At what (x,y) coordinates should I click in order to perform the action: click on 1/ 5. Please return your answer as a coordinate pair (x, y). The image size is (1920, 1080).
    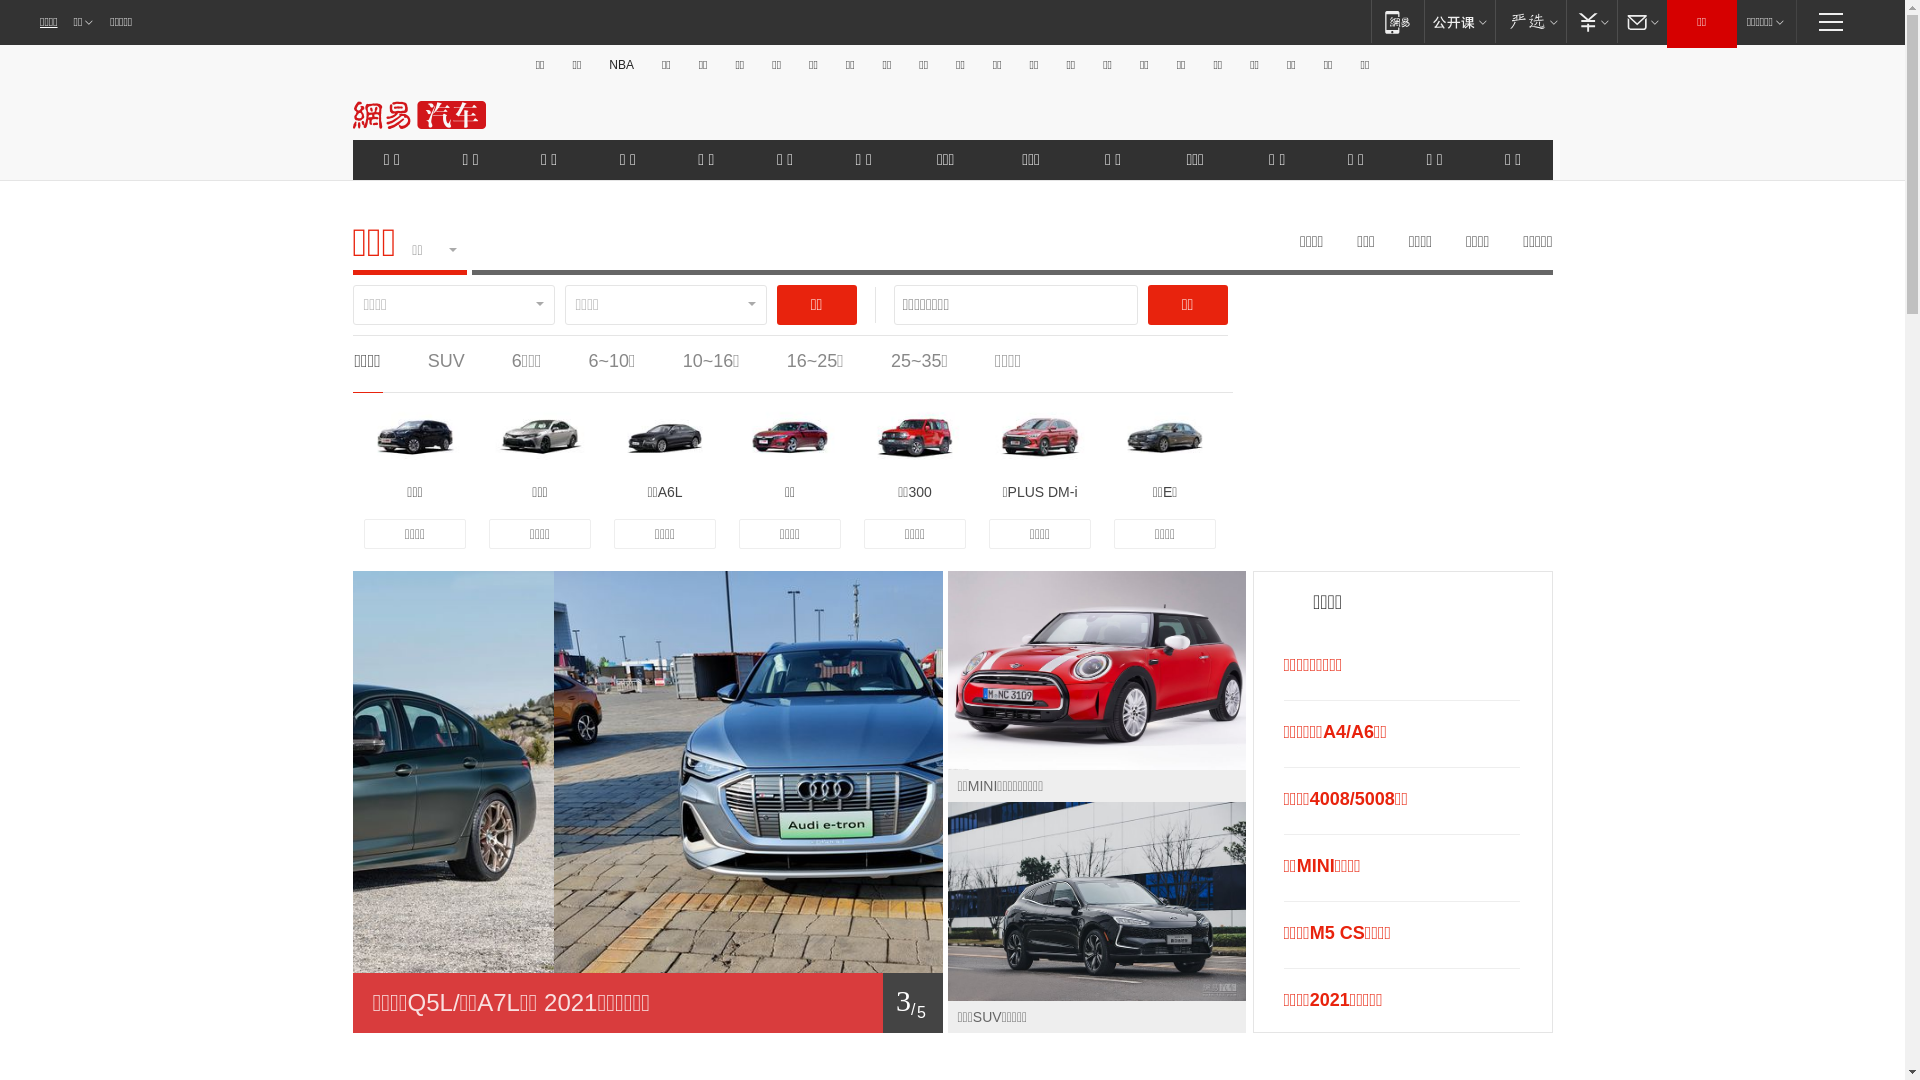
    Looking at the image, I should click on (647, 1003).